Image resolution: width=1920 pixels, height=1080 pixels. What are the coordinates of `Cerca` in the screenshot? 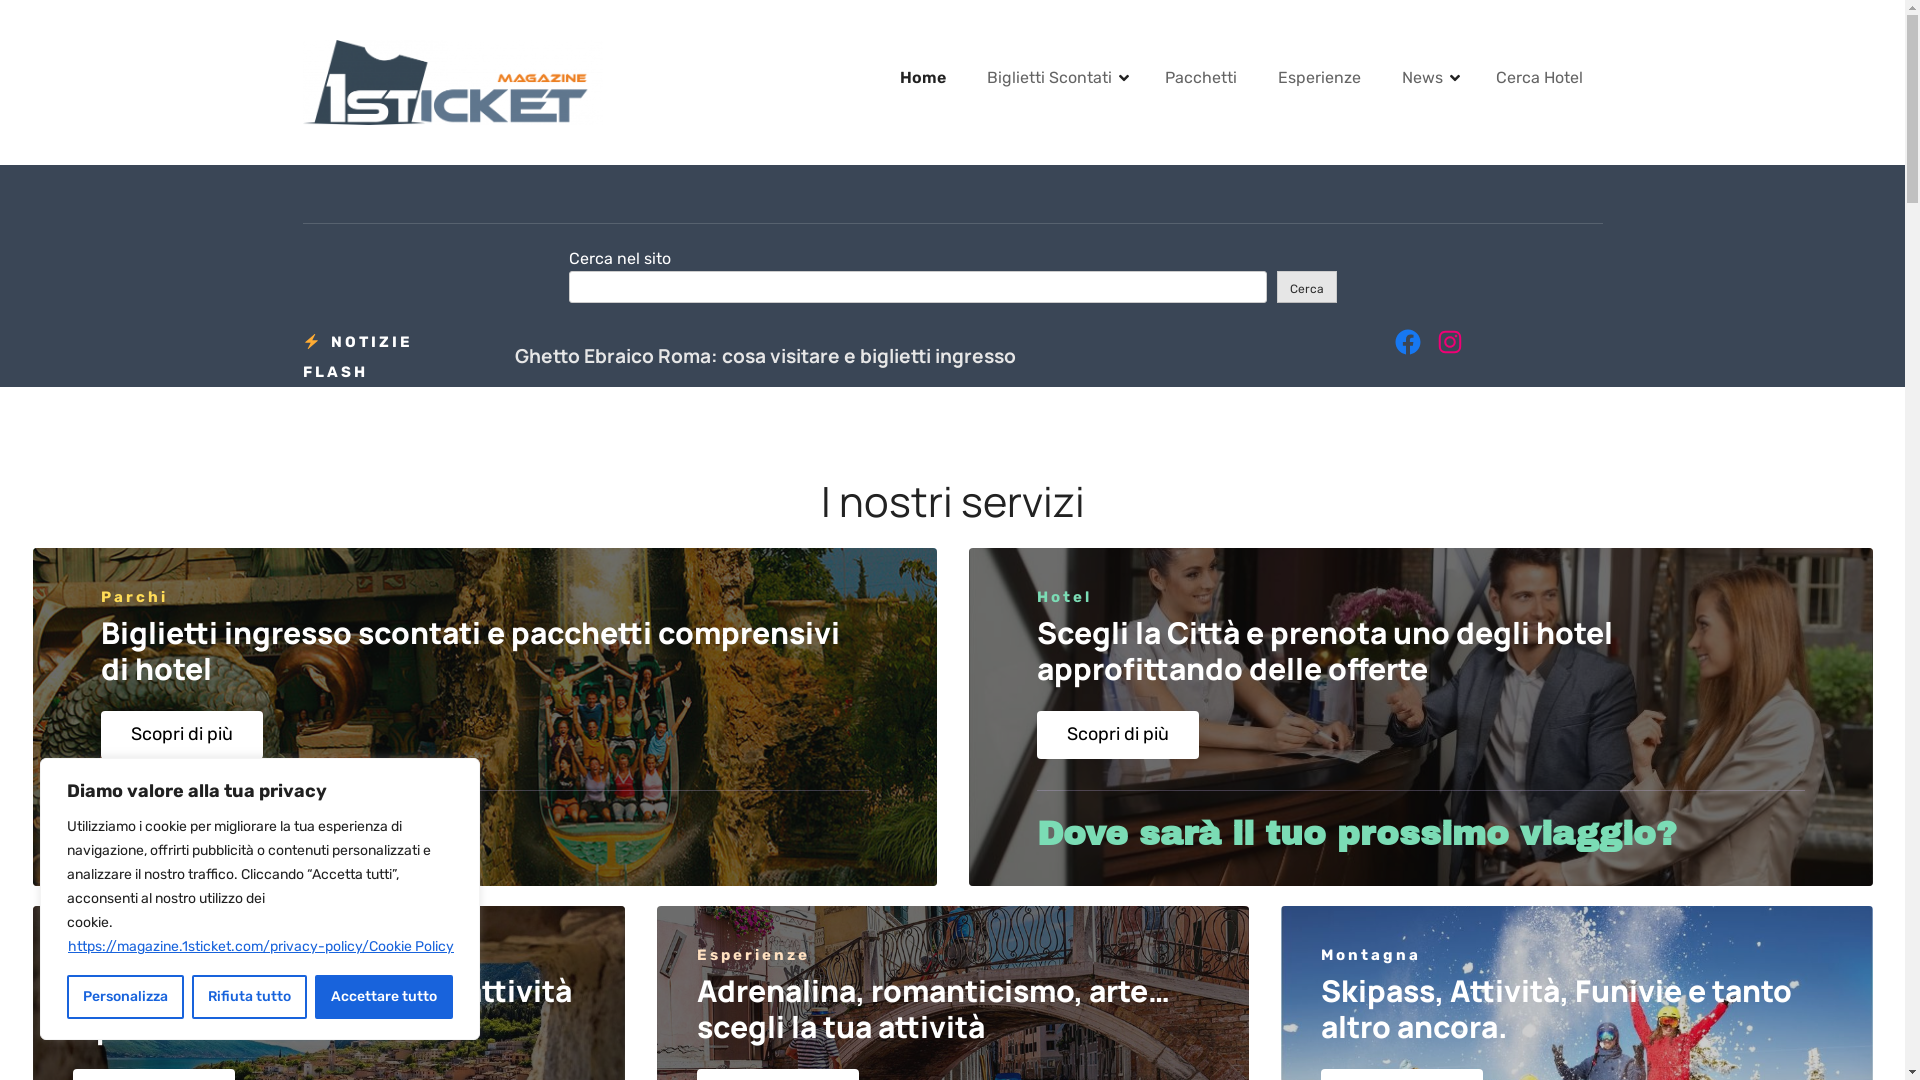 It's located at (1306, 287).